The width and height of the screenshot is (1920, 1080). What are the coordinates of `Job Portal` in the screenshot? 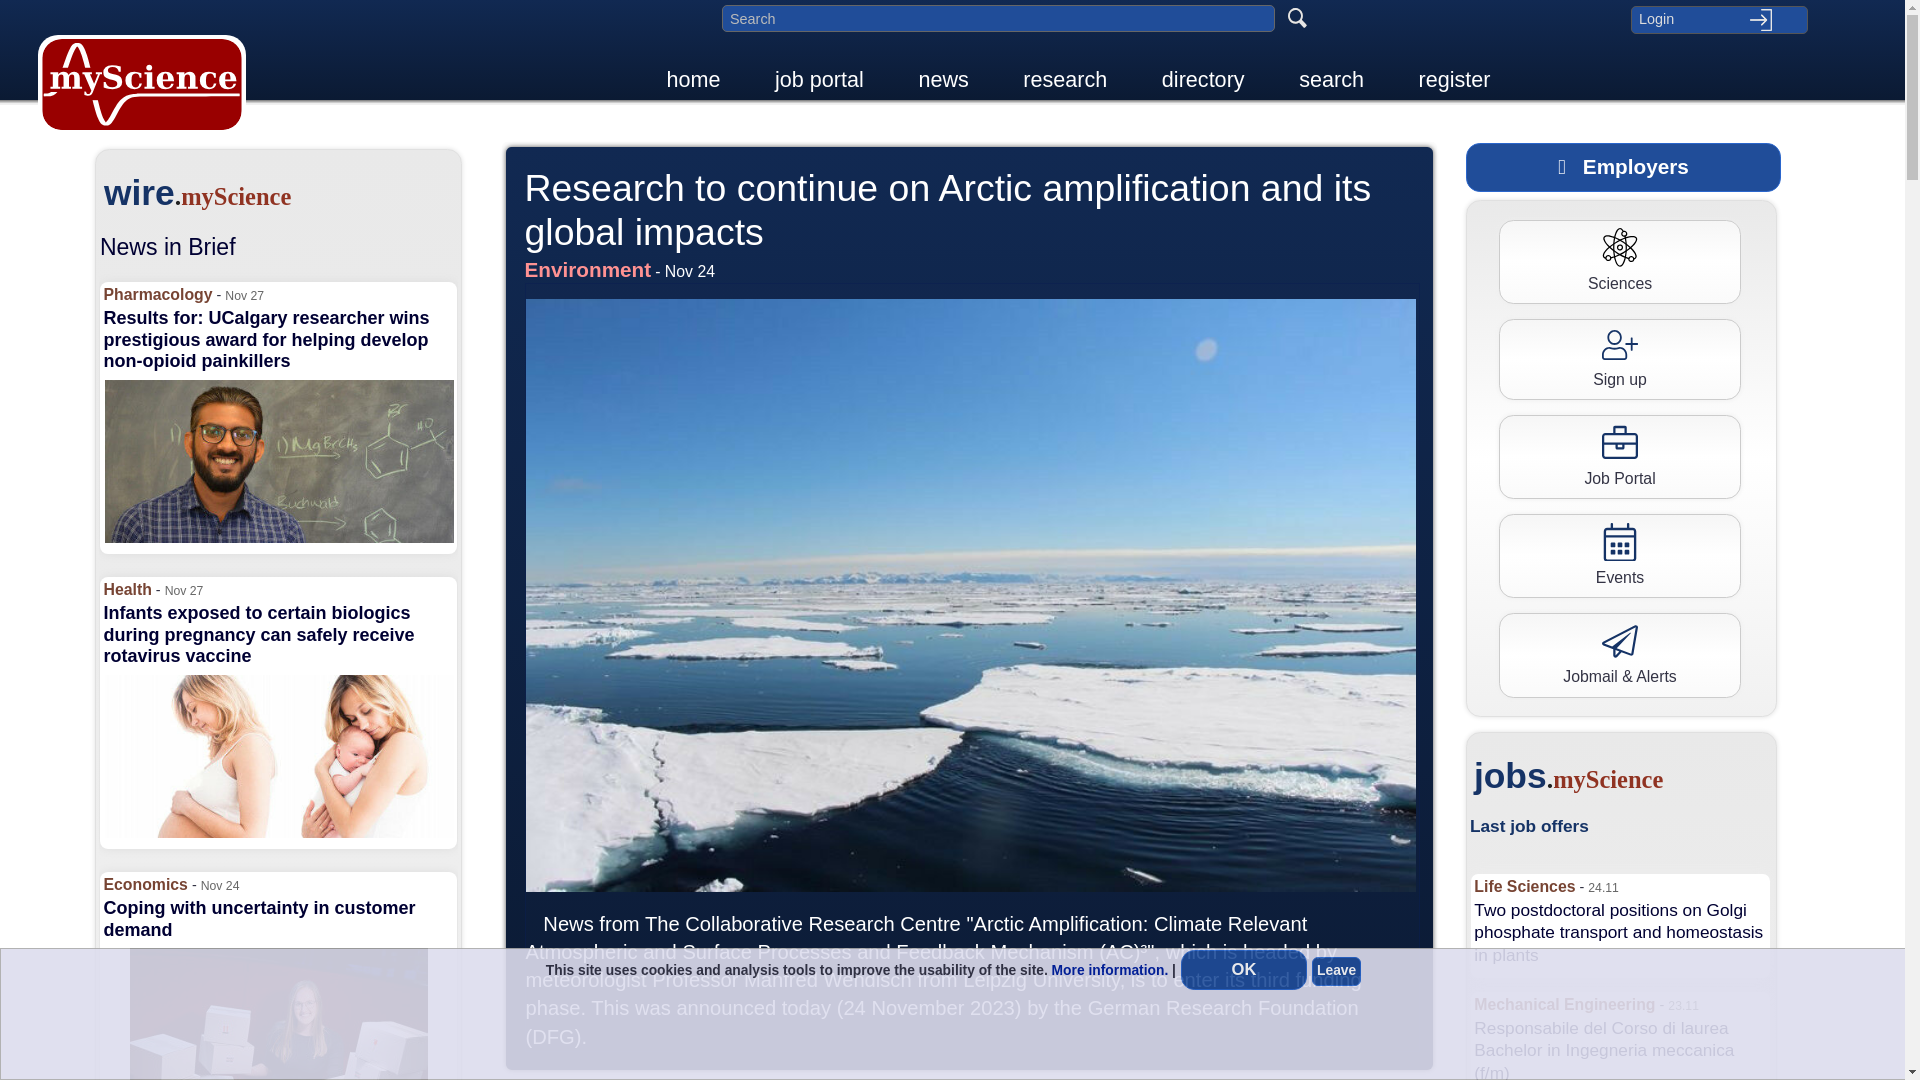 It's located at (1620, 457).